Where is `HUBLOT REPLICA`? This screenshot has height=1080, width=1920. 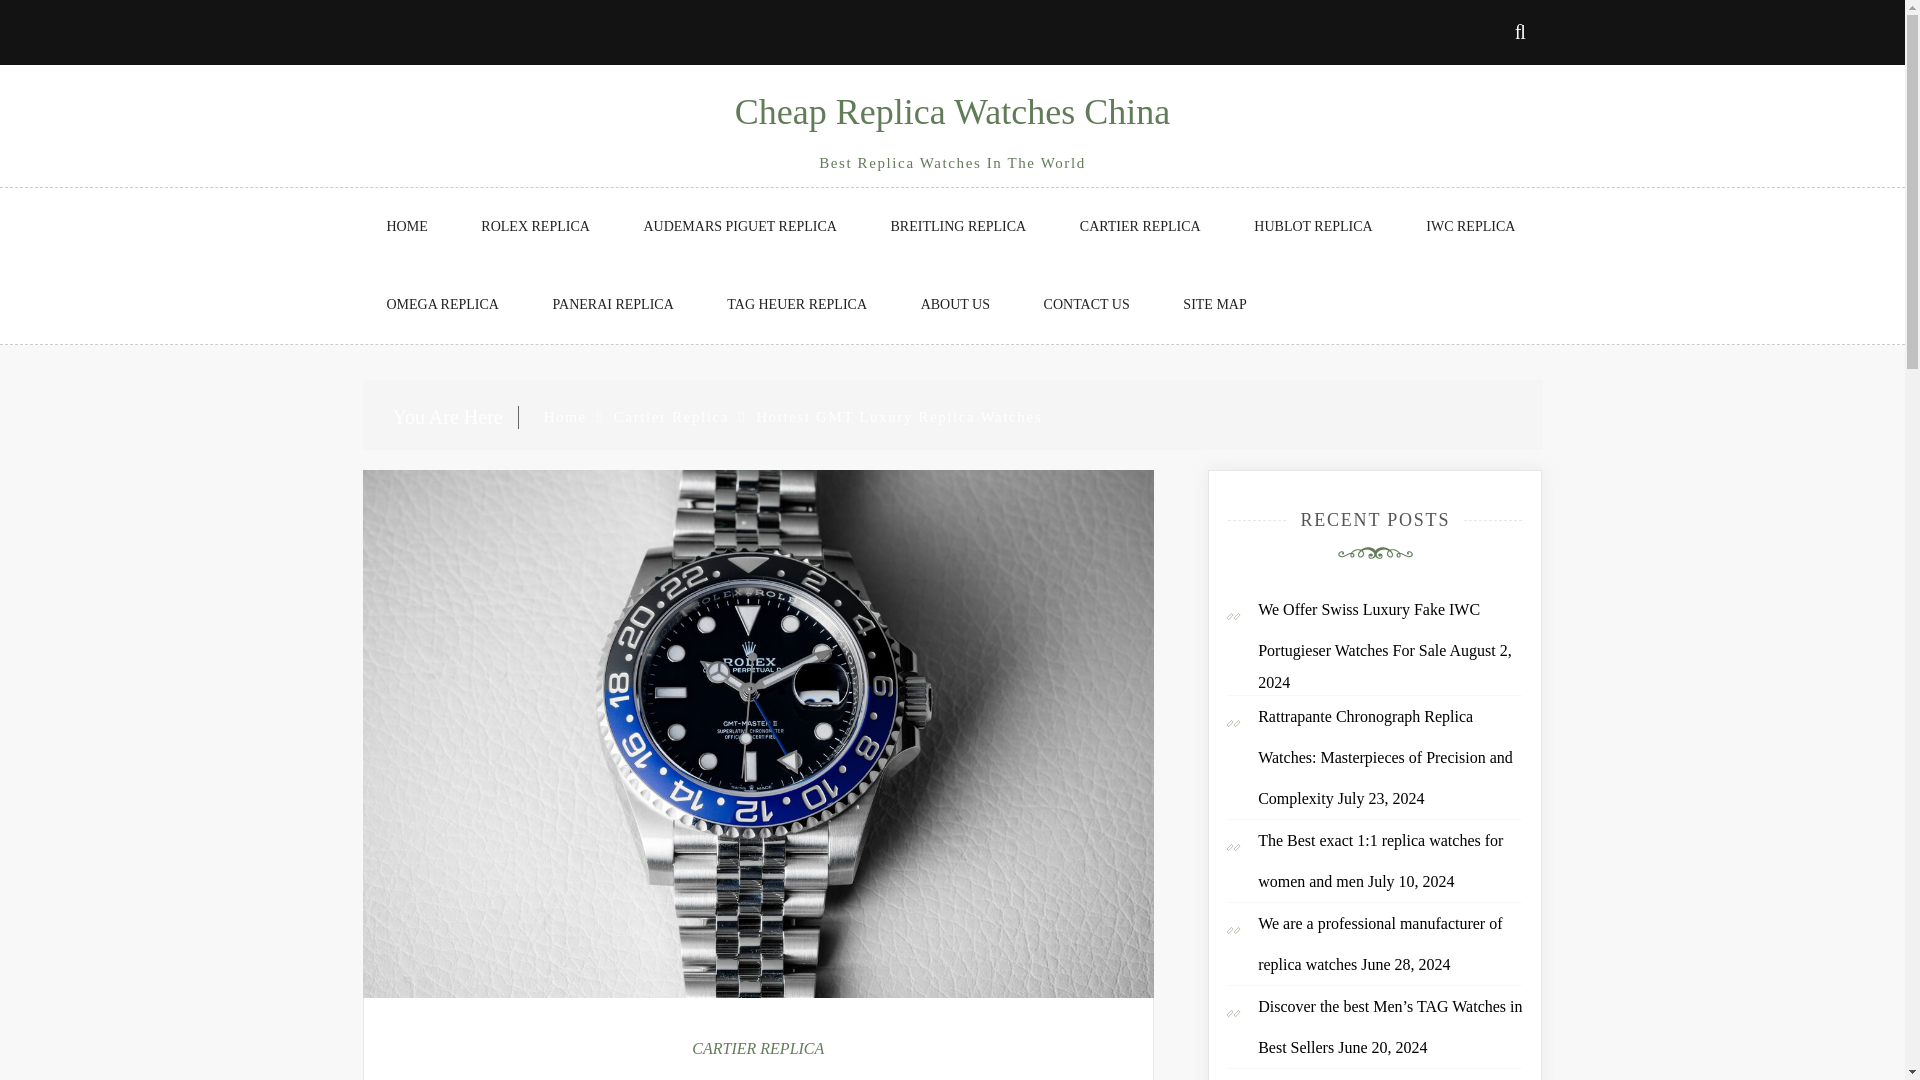 HUBLOT REPLICA is located at coordinates (1312, 226).